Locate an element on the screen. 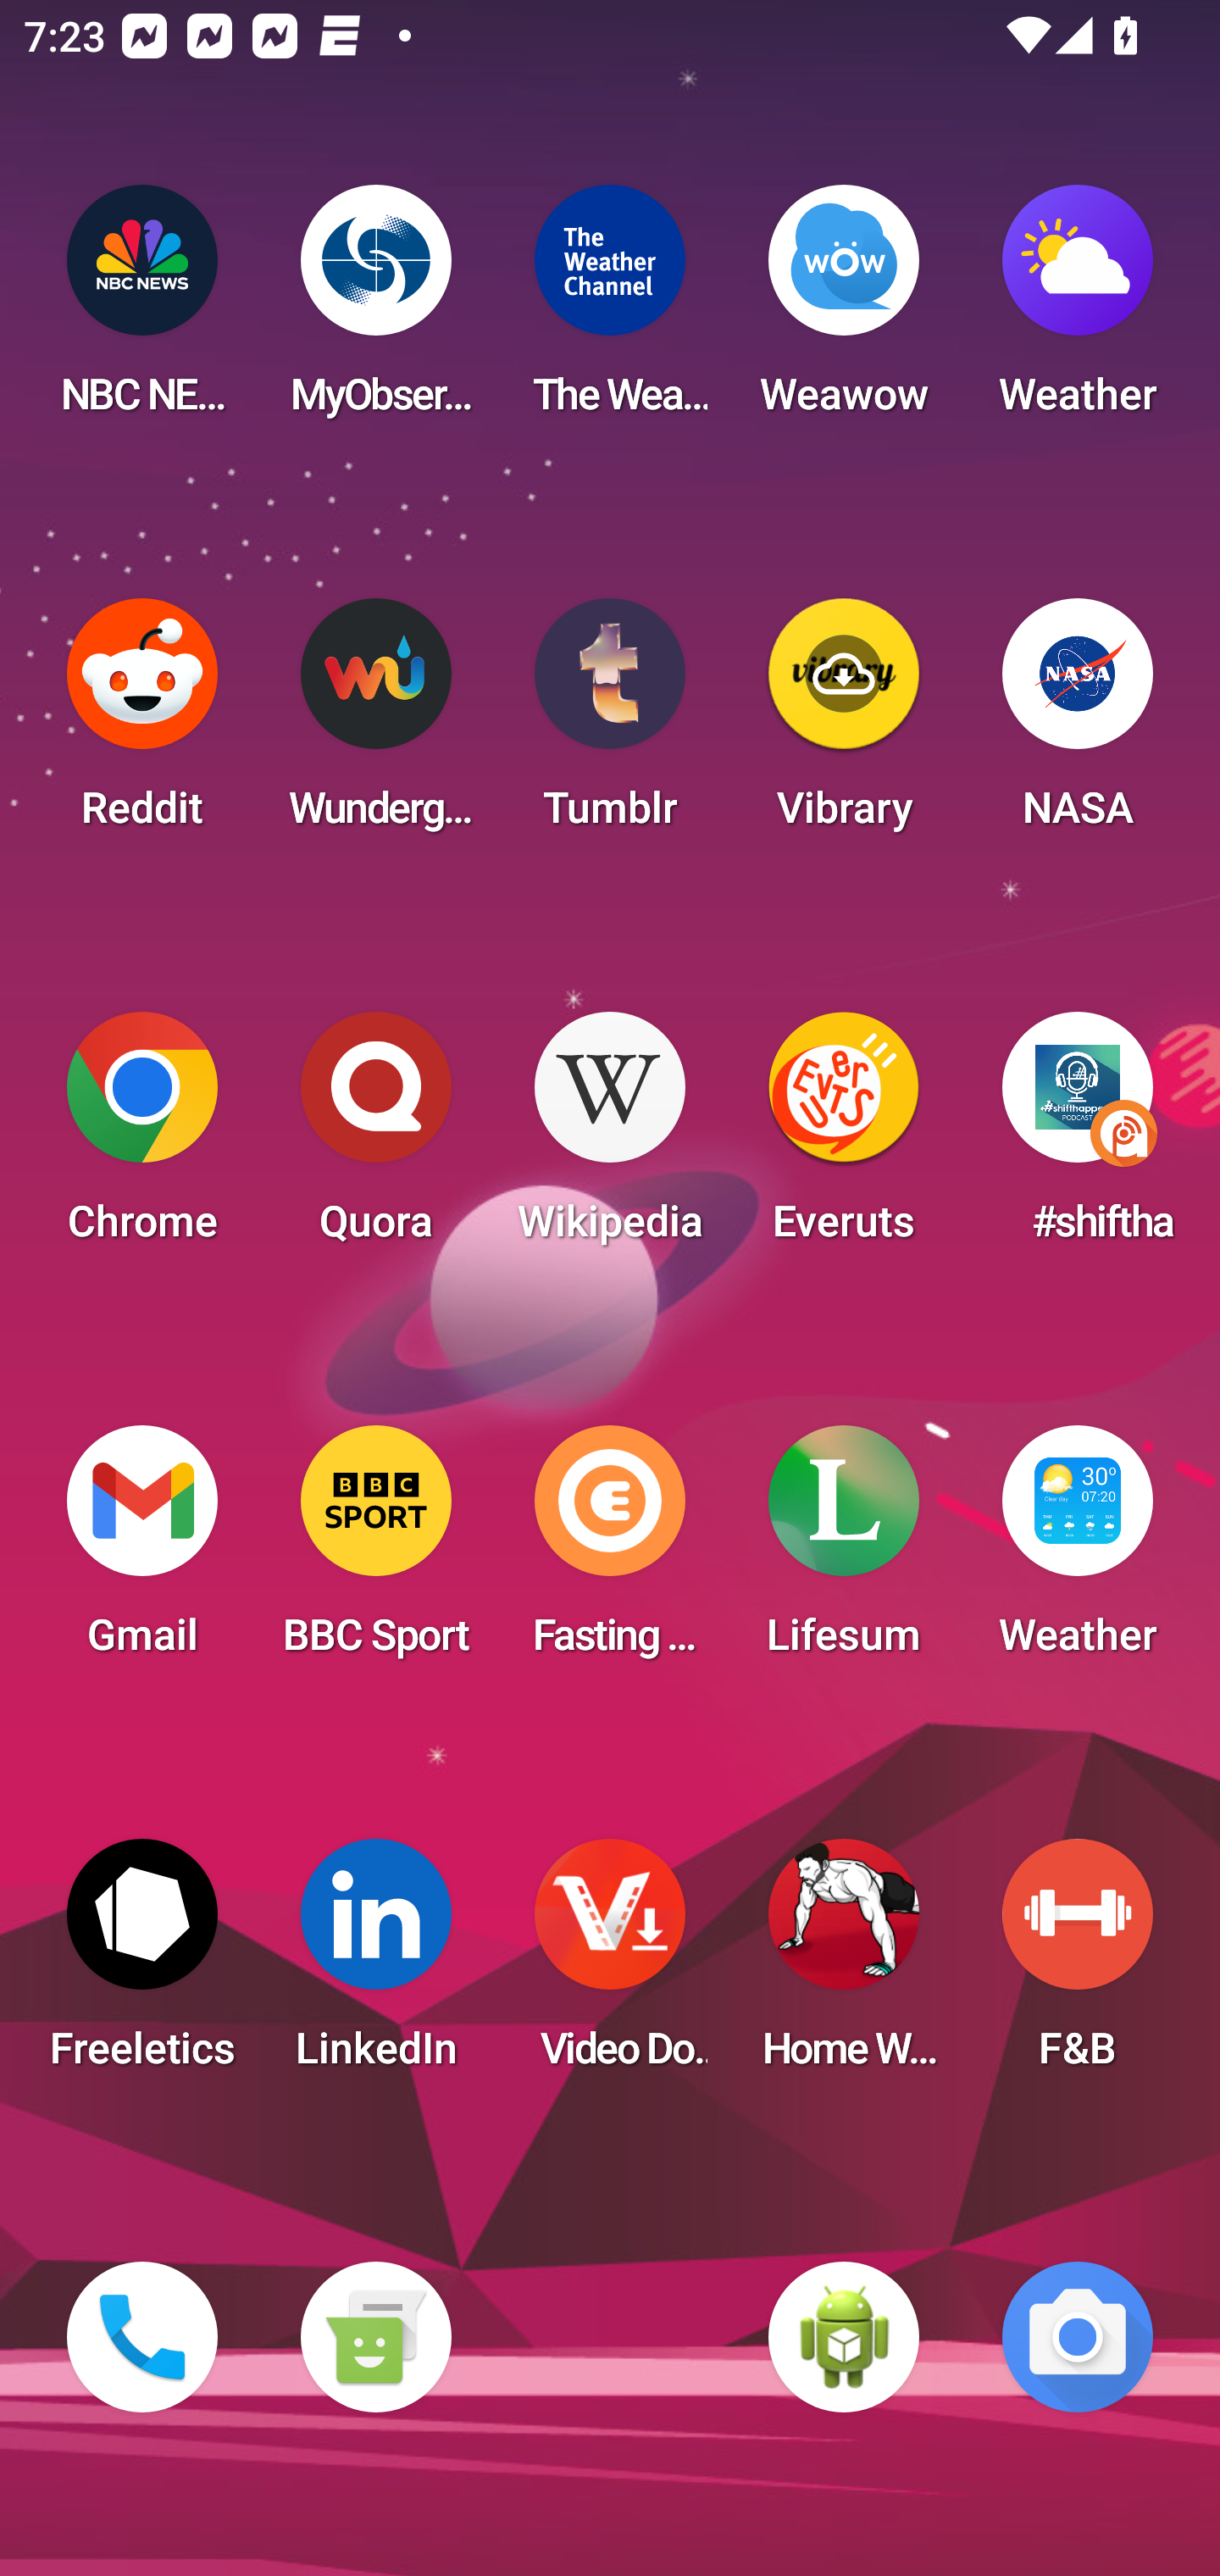 This screenshot has width=1220, height=2576. Weather is located at coordinates (1078, 1551).